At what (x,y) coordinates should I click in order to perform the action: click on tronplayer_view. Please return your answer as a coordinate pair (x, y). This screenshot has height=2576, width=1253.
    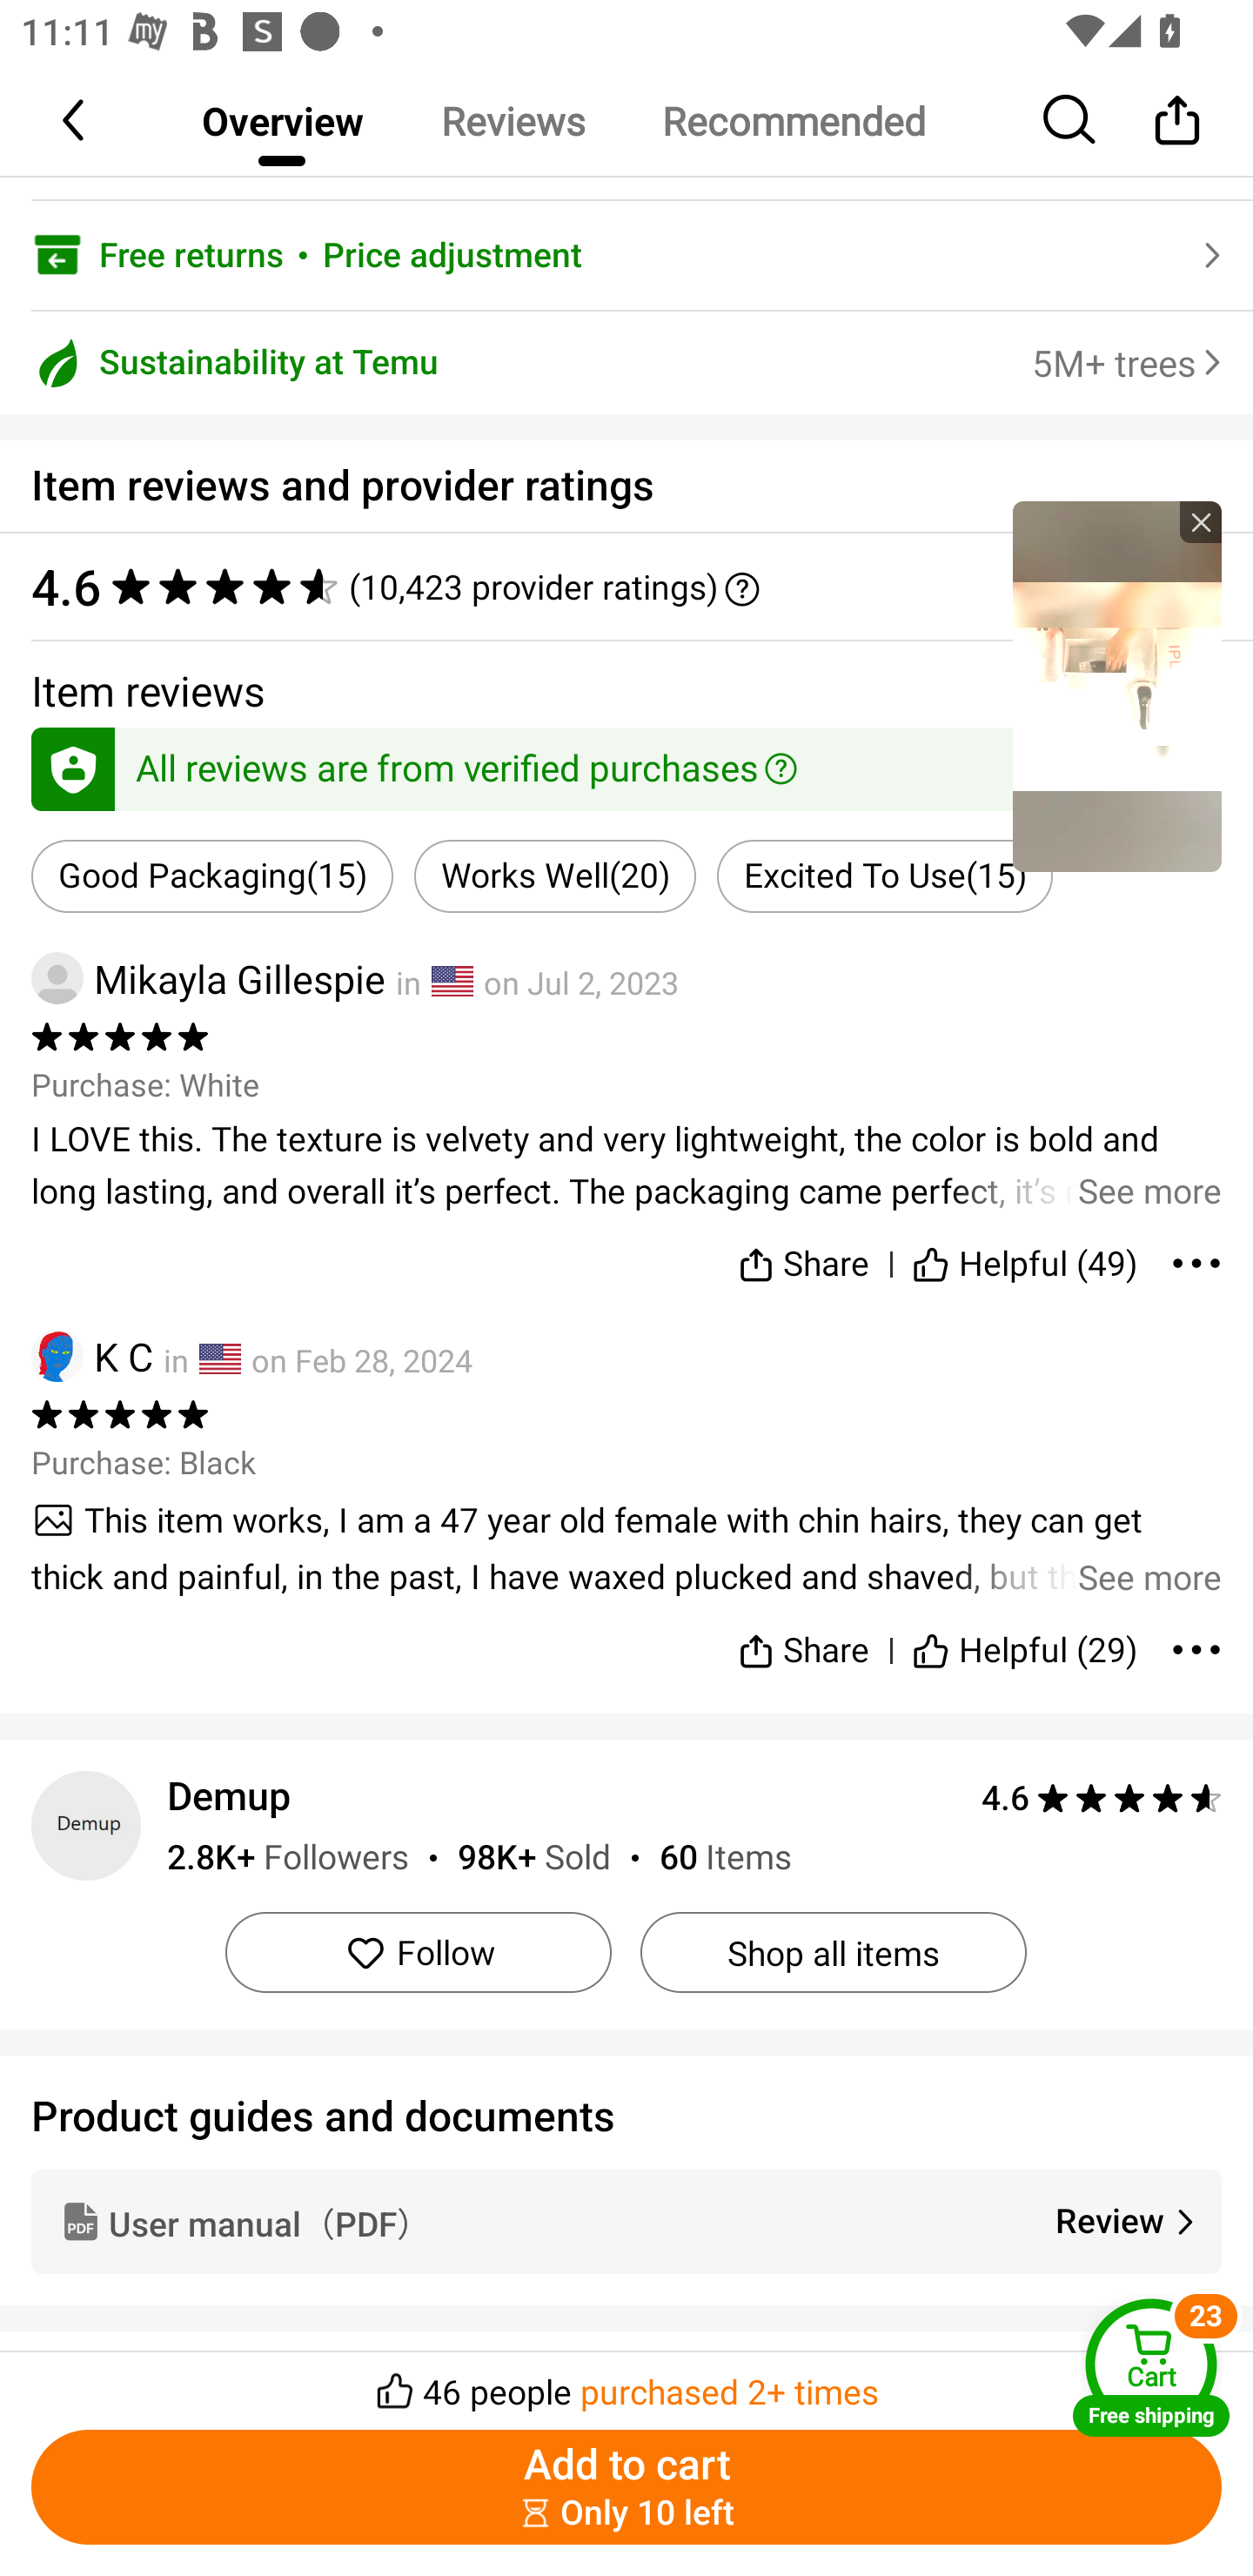
    Looking at the image, I should click on (1117, 686).